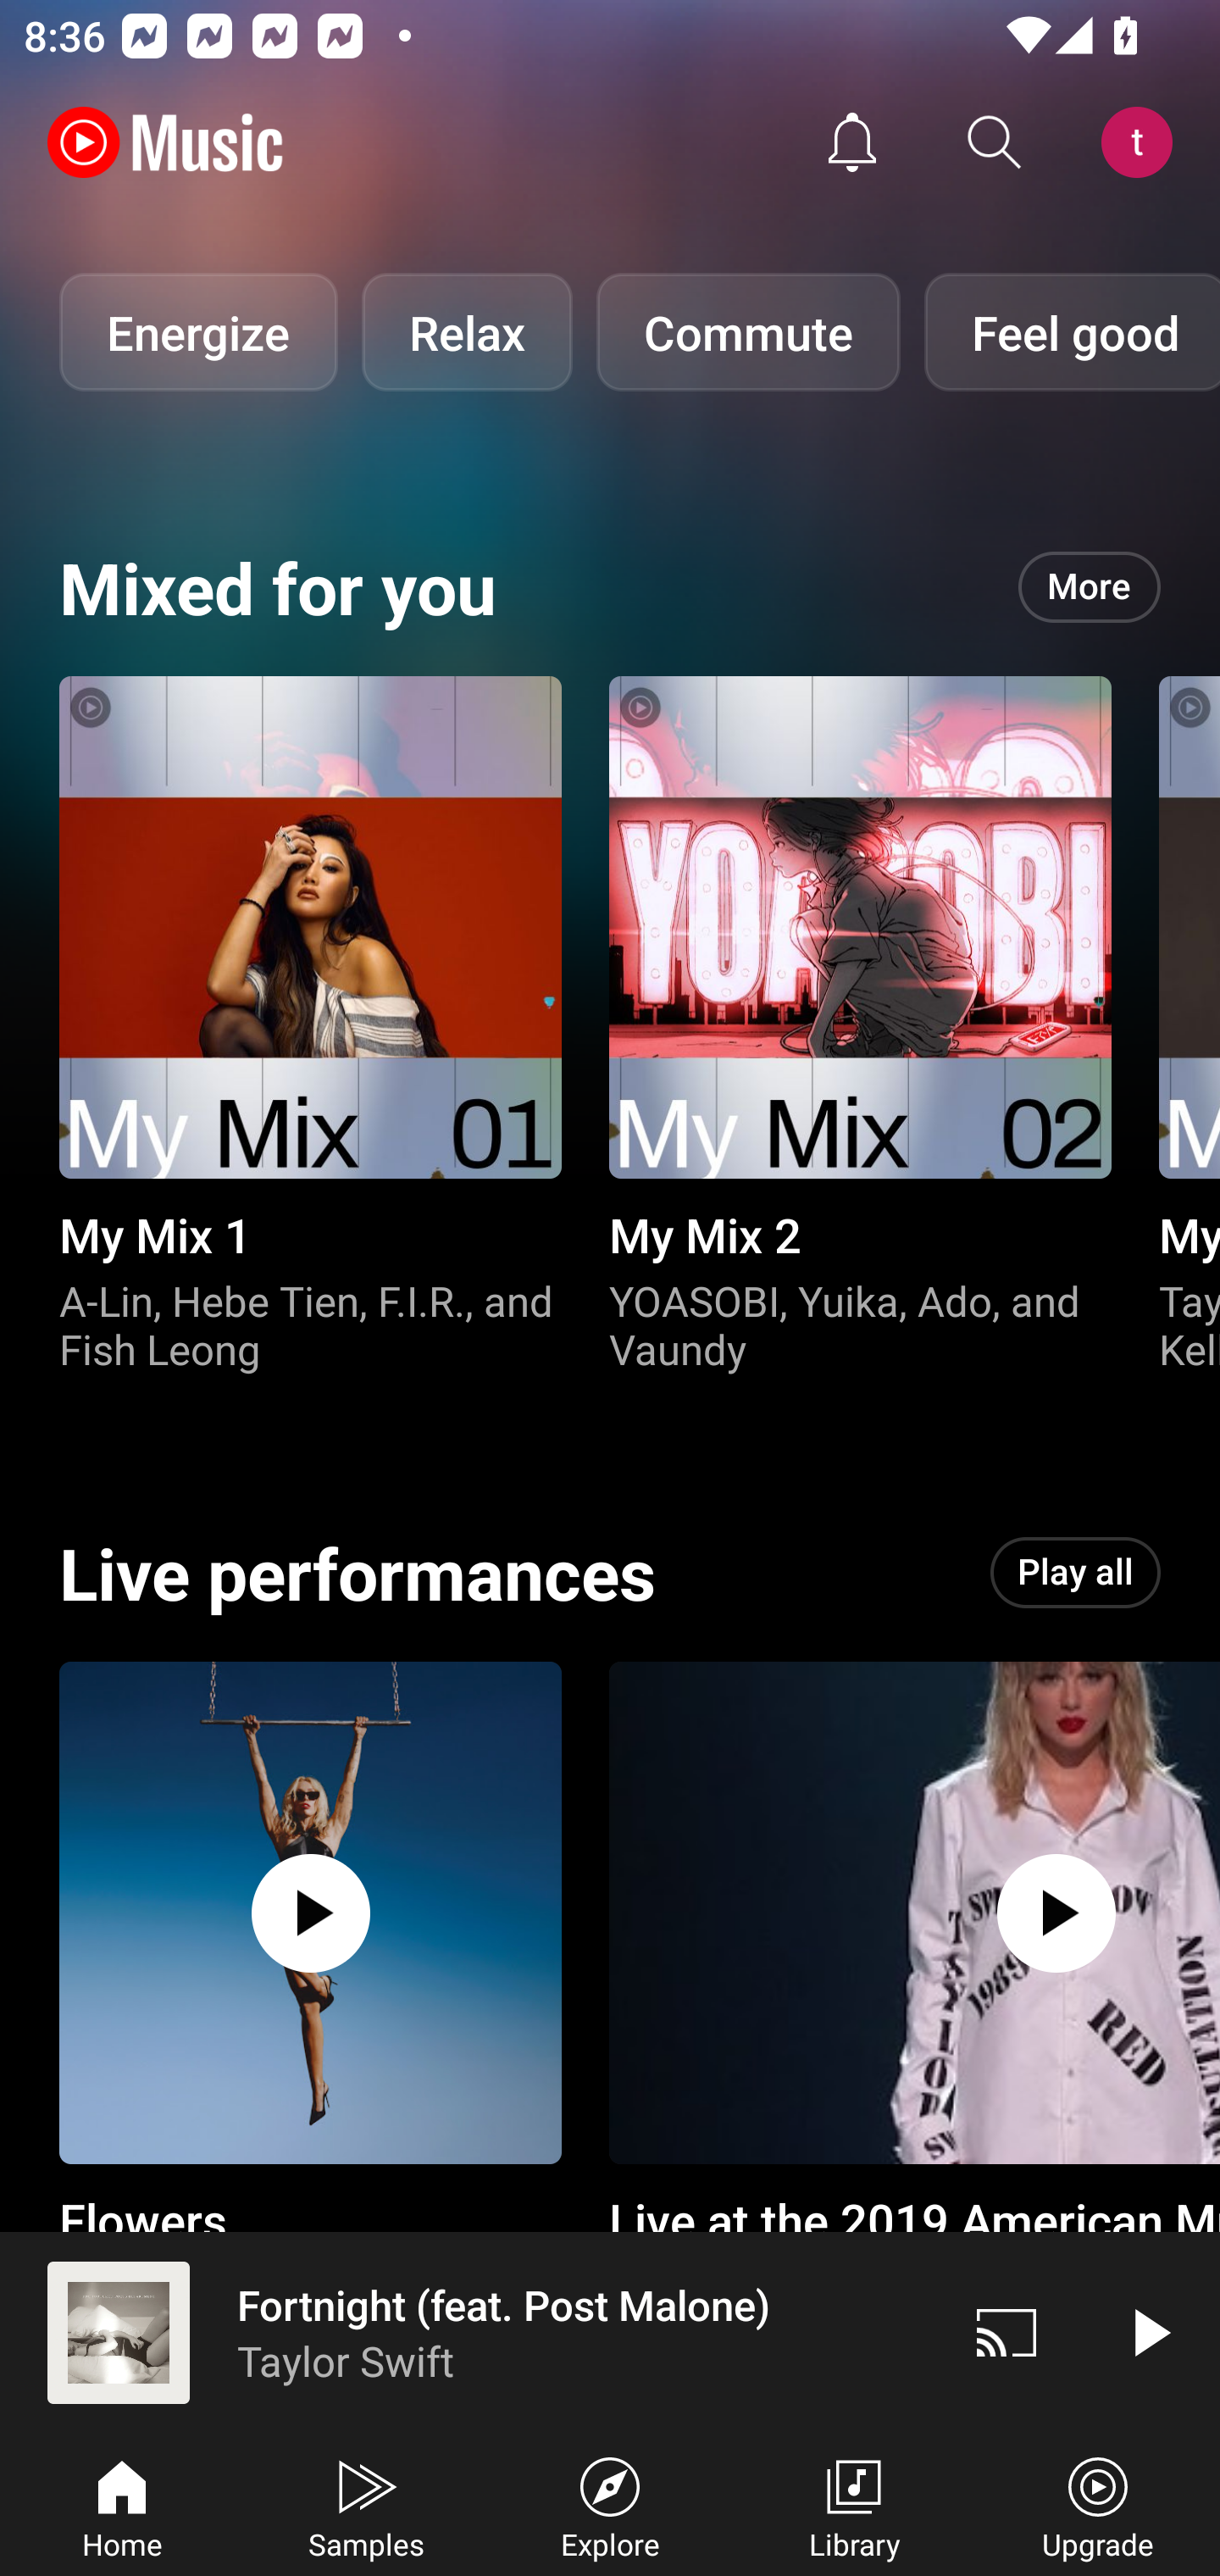 The height and width of the screenshot is (2576, 1220). Describe the element at coordinates (852, 142) in the screenshot. I see `Activity feed` at that location.